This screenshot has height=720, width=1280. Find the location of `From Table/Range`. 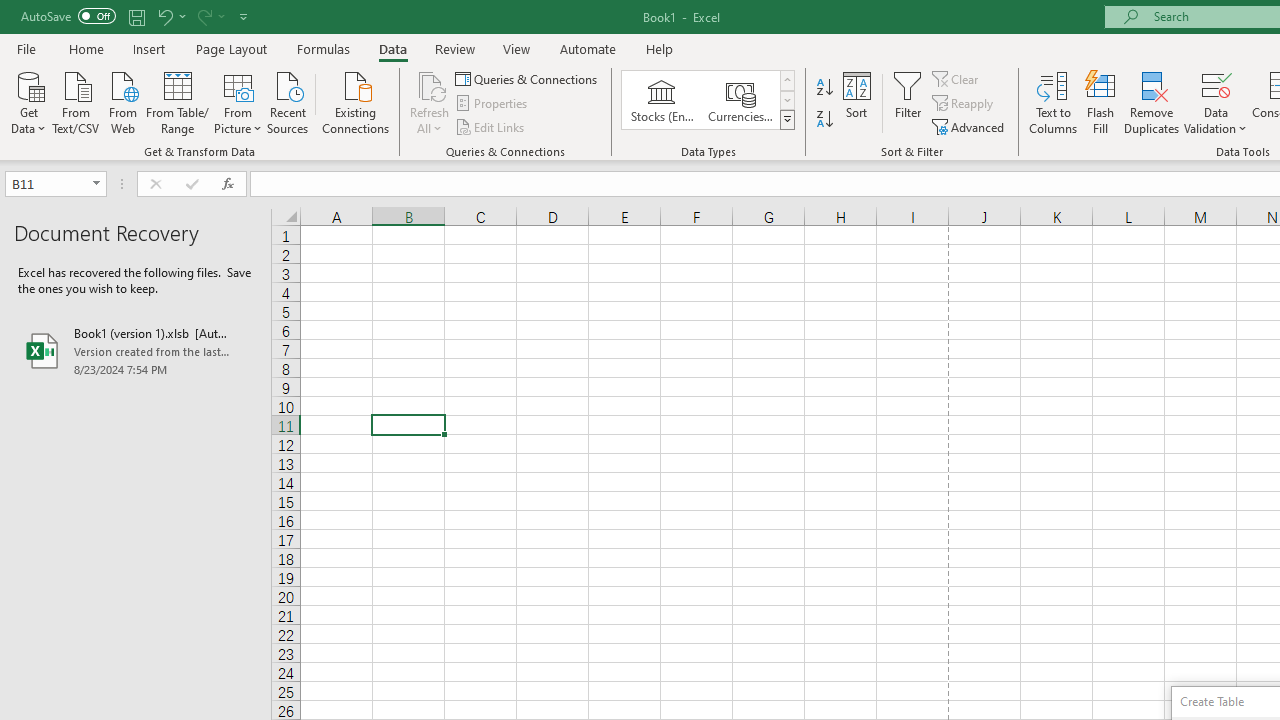

From Table/Range is located at coordinates (178, 101).